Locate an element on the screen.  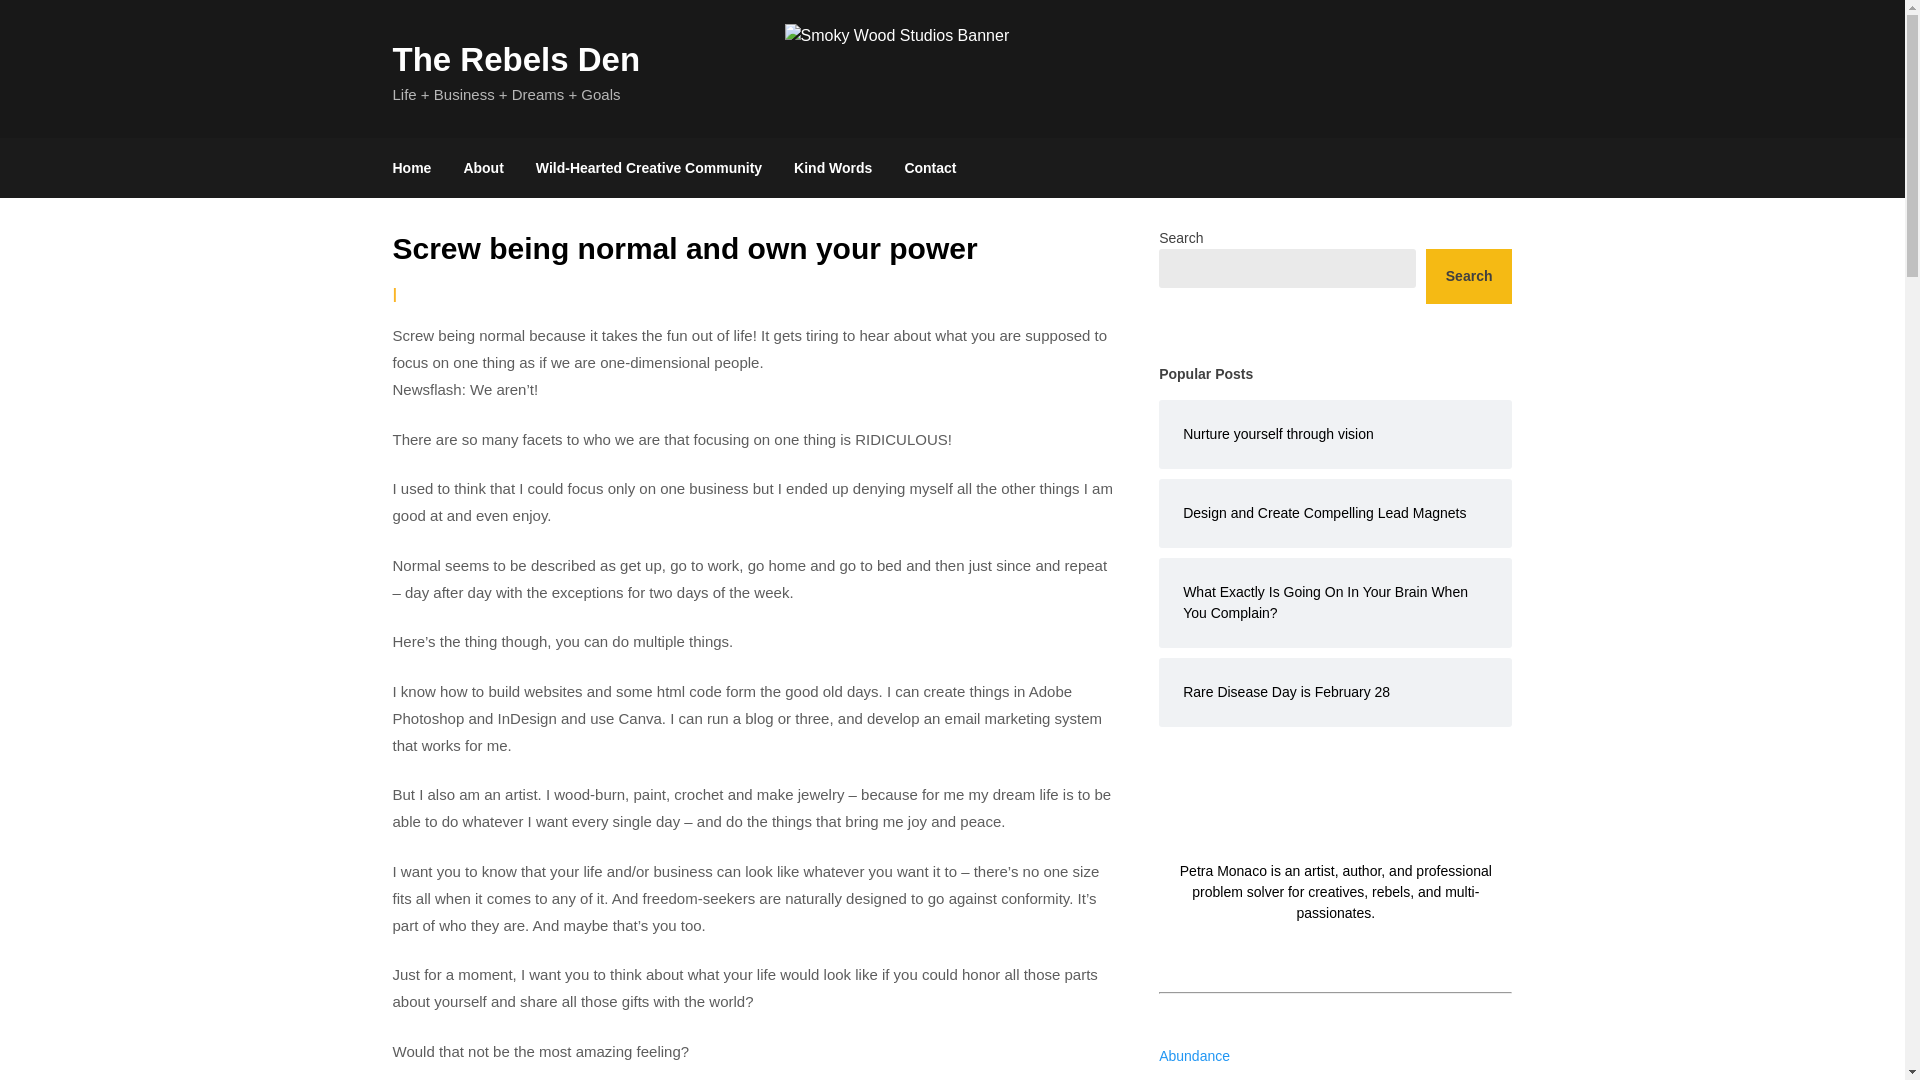
Wild-Hearted Creative Community is located at coordinates (648, 168).